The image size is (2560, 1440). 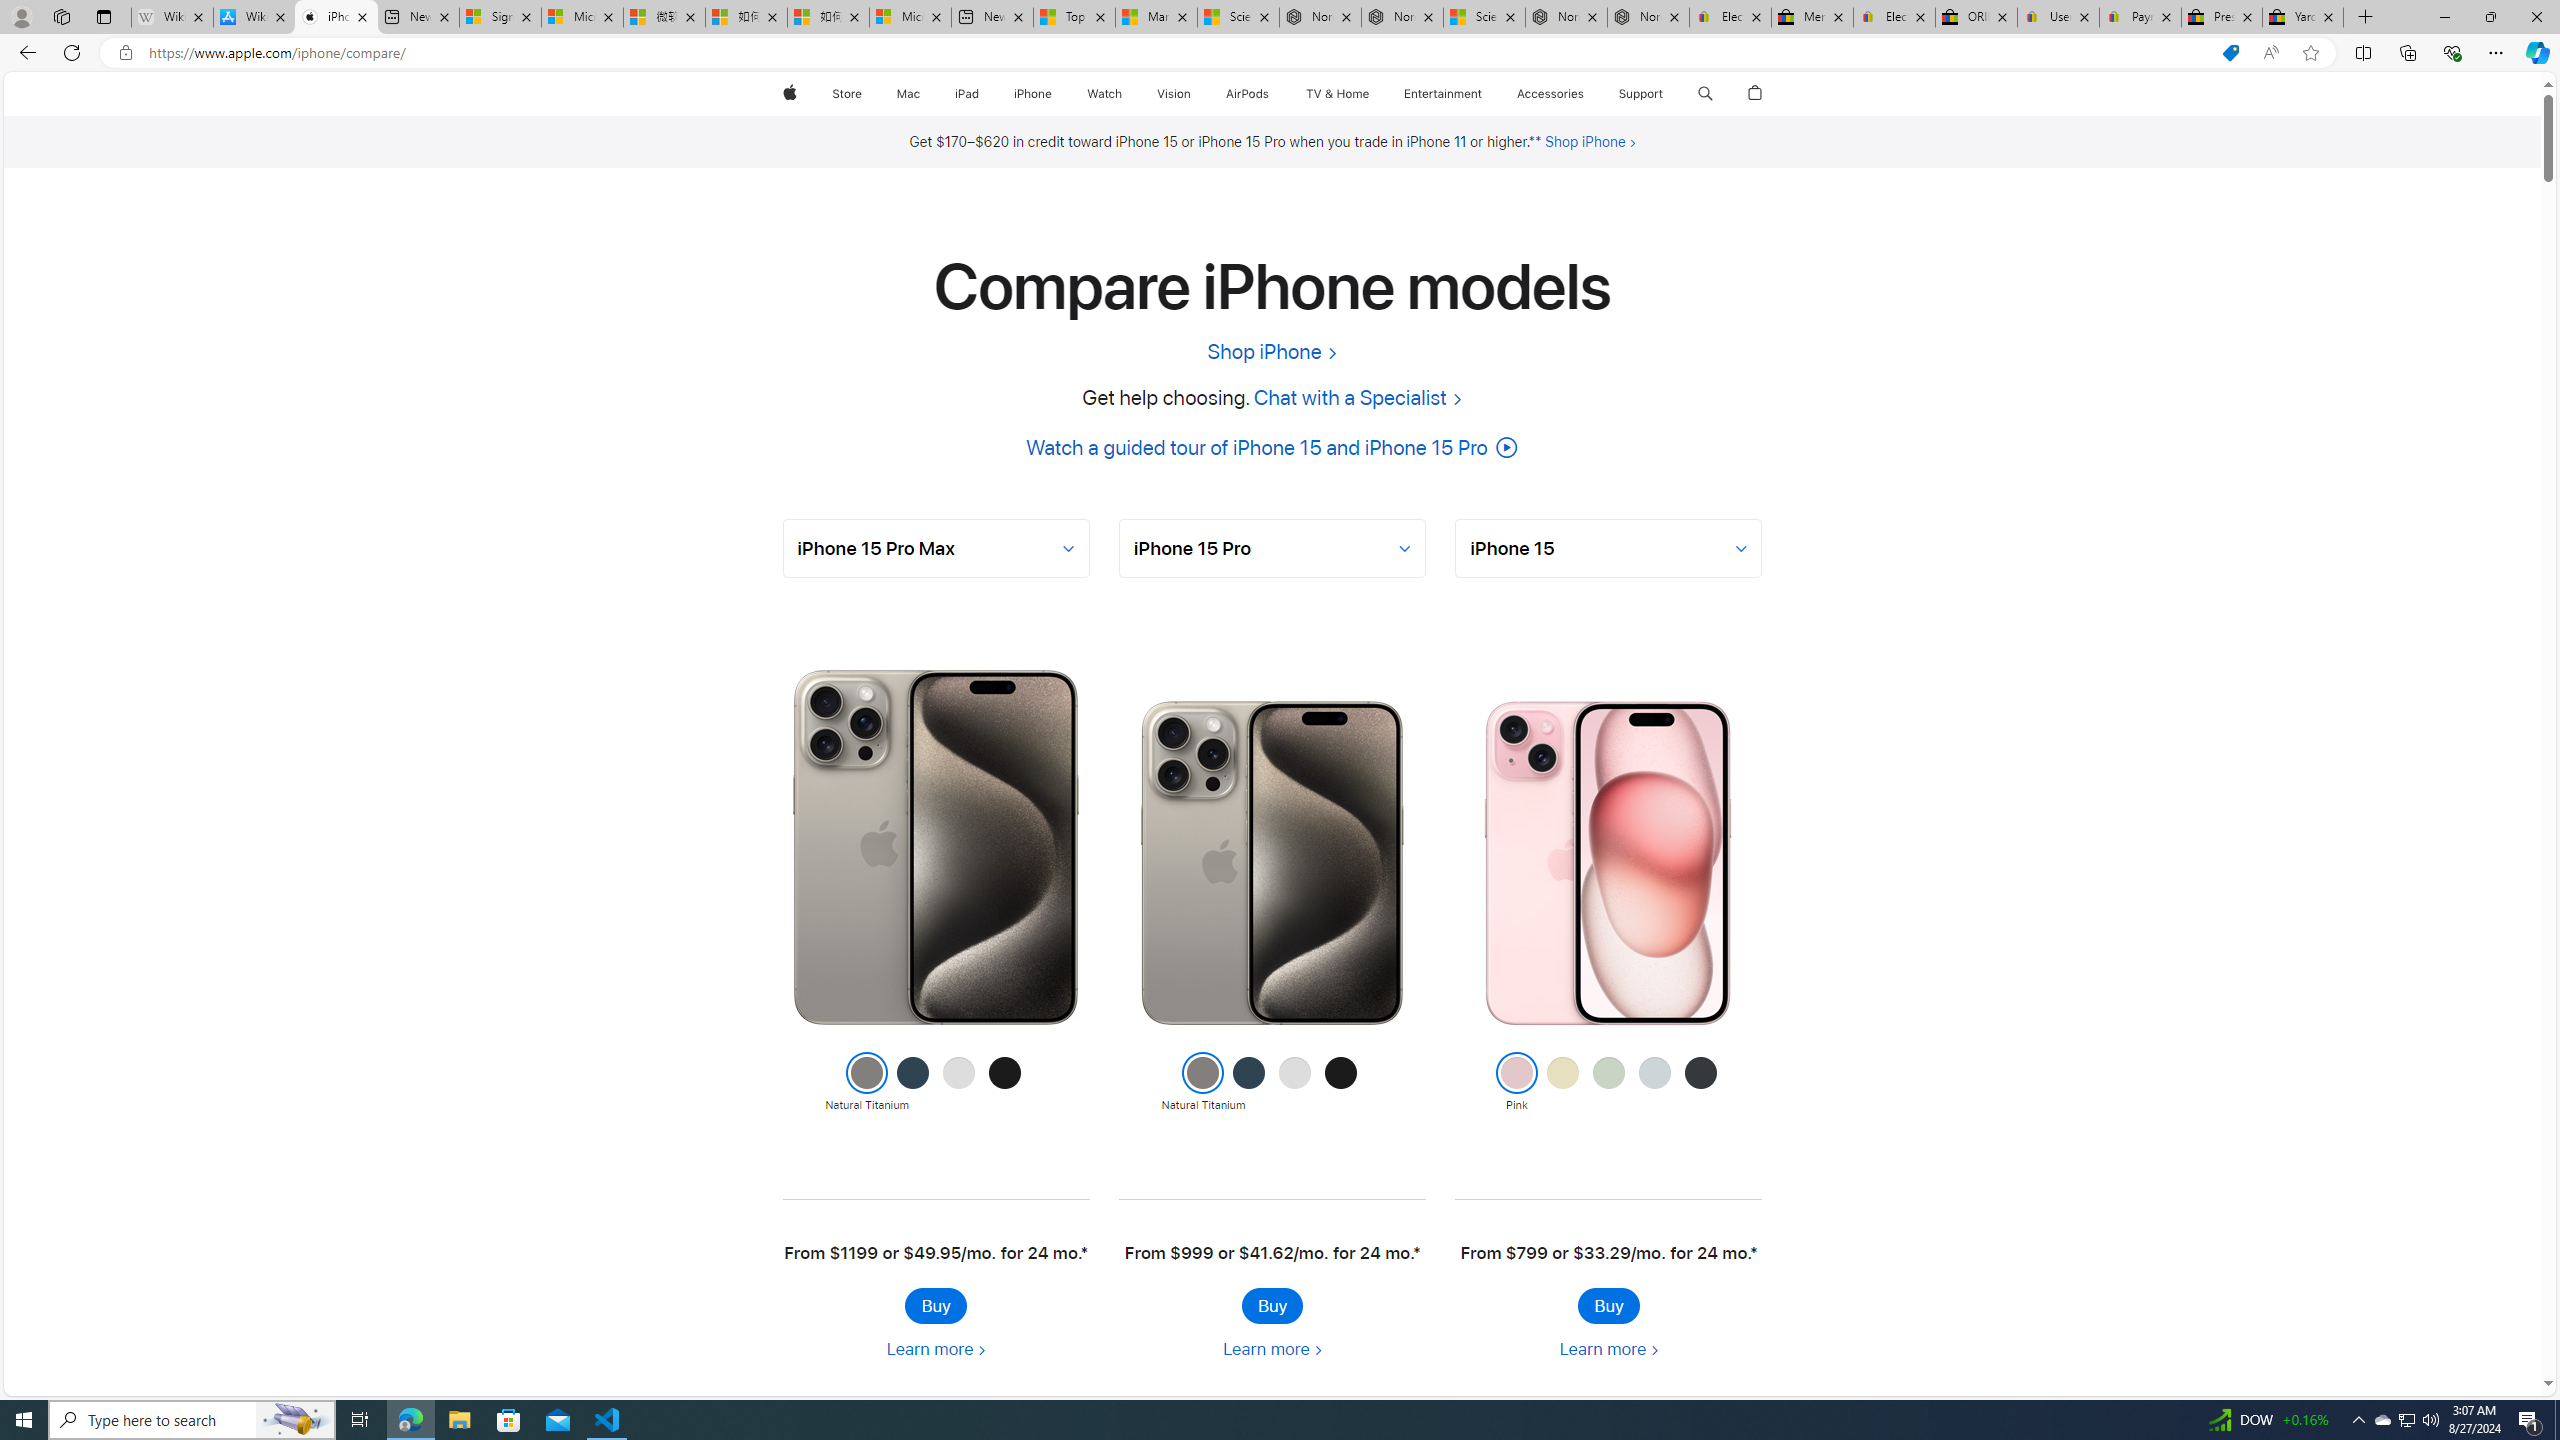 I want to click on AirPods menu, so click(x=1274, y=94).